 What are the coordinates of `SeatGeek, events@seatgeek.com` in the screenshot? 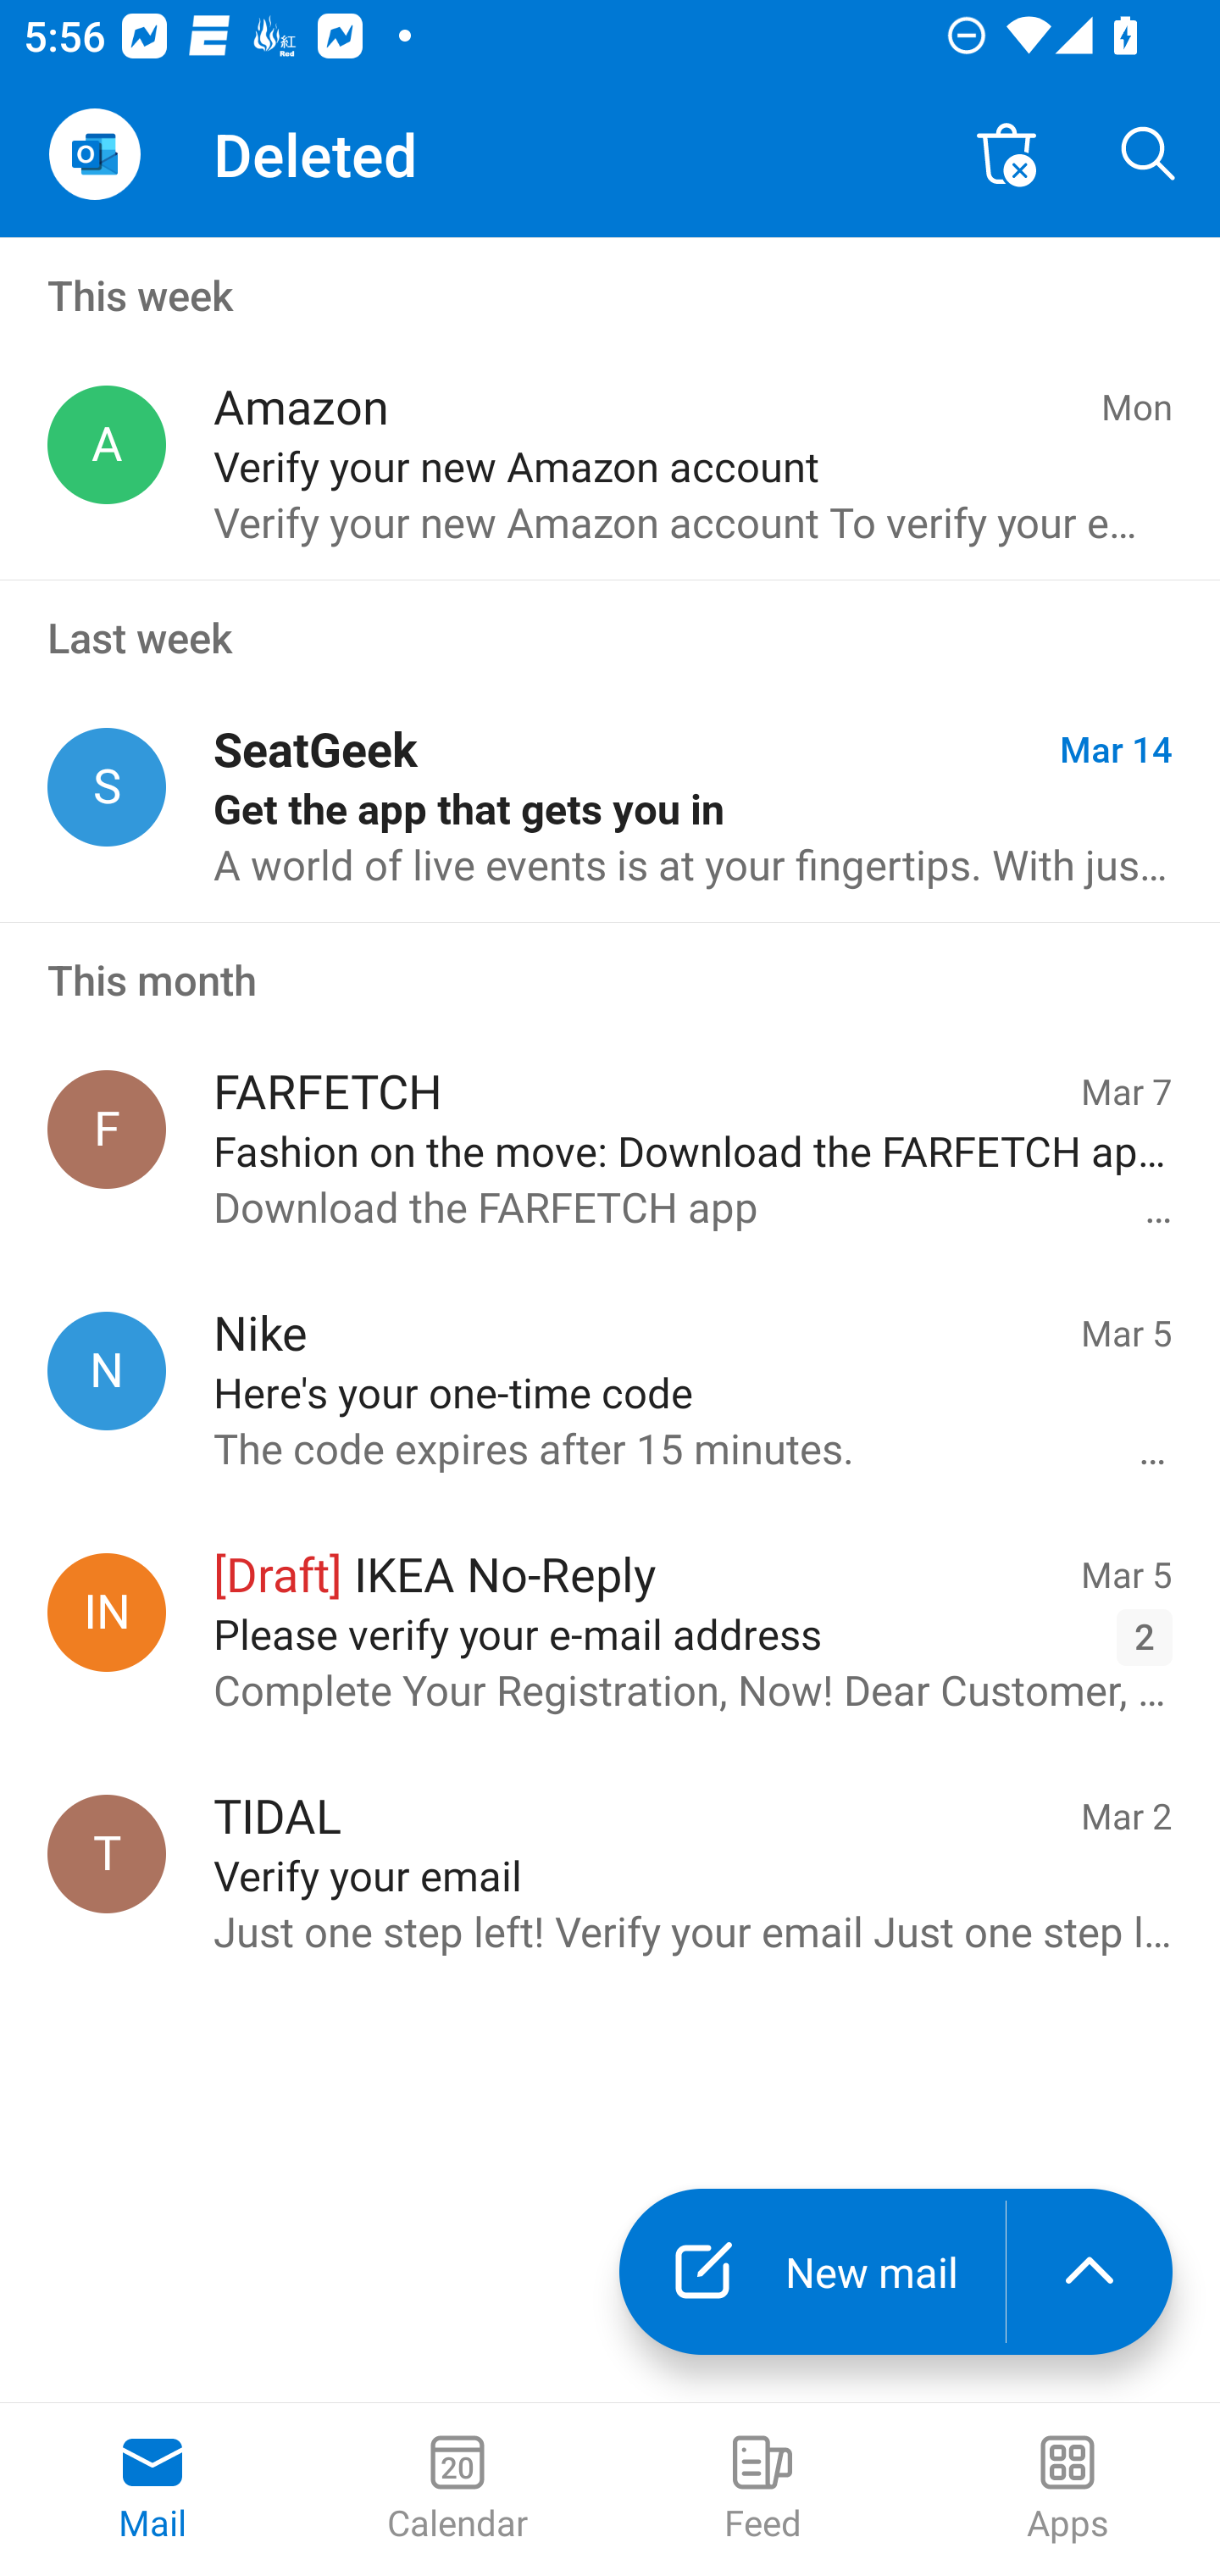 It's located at (107, 788).